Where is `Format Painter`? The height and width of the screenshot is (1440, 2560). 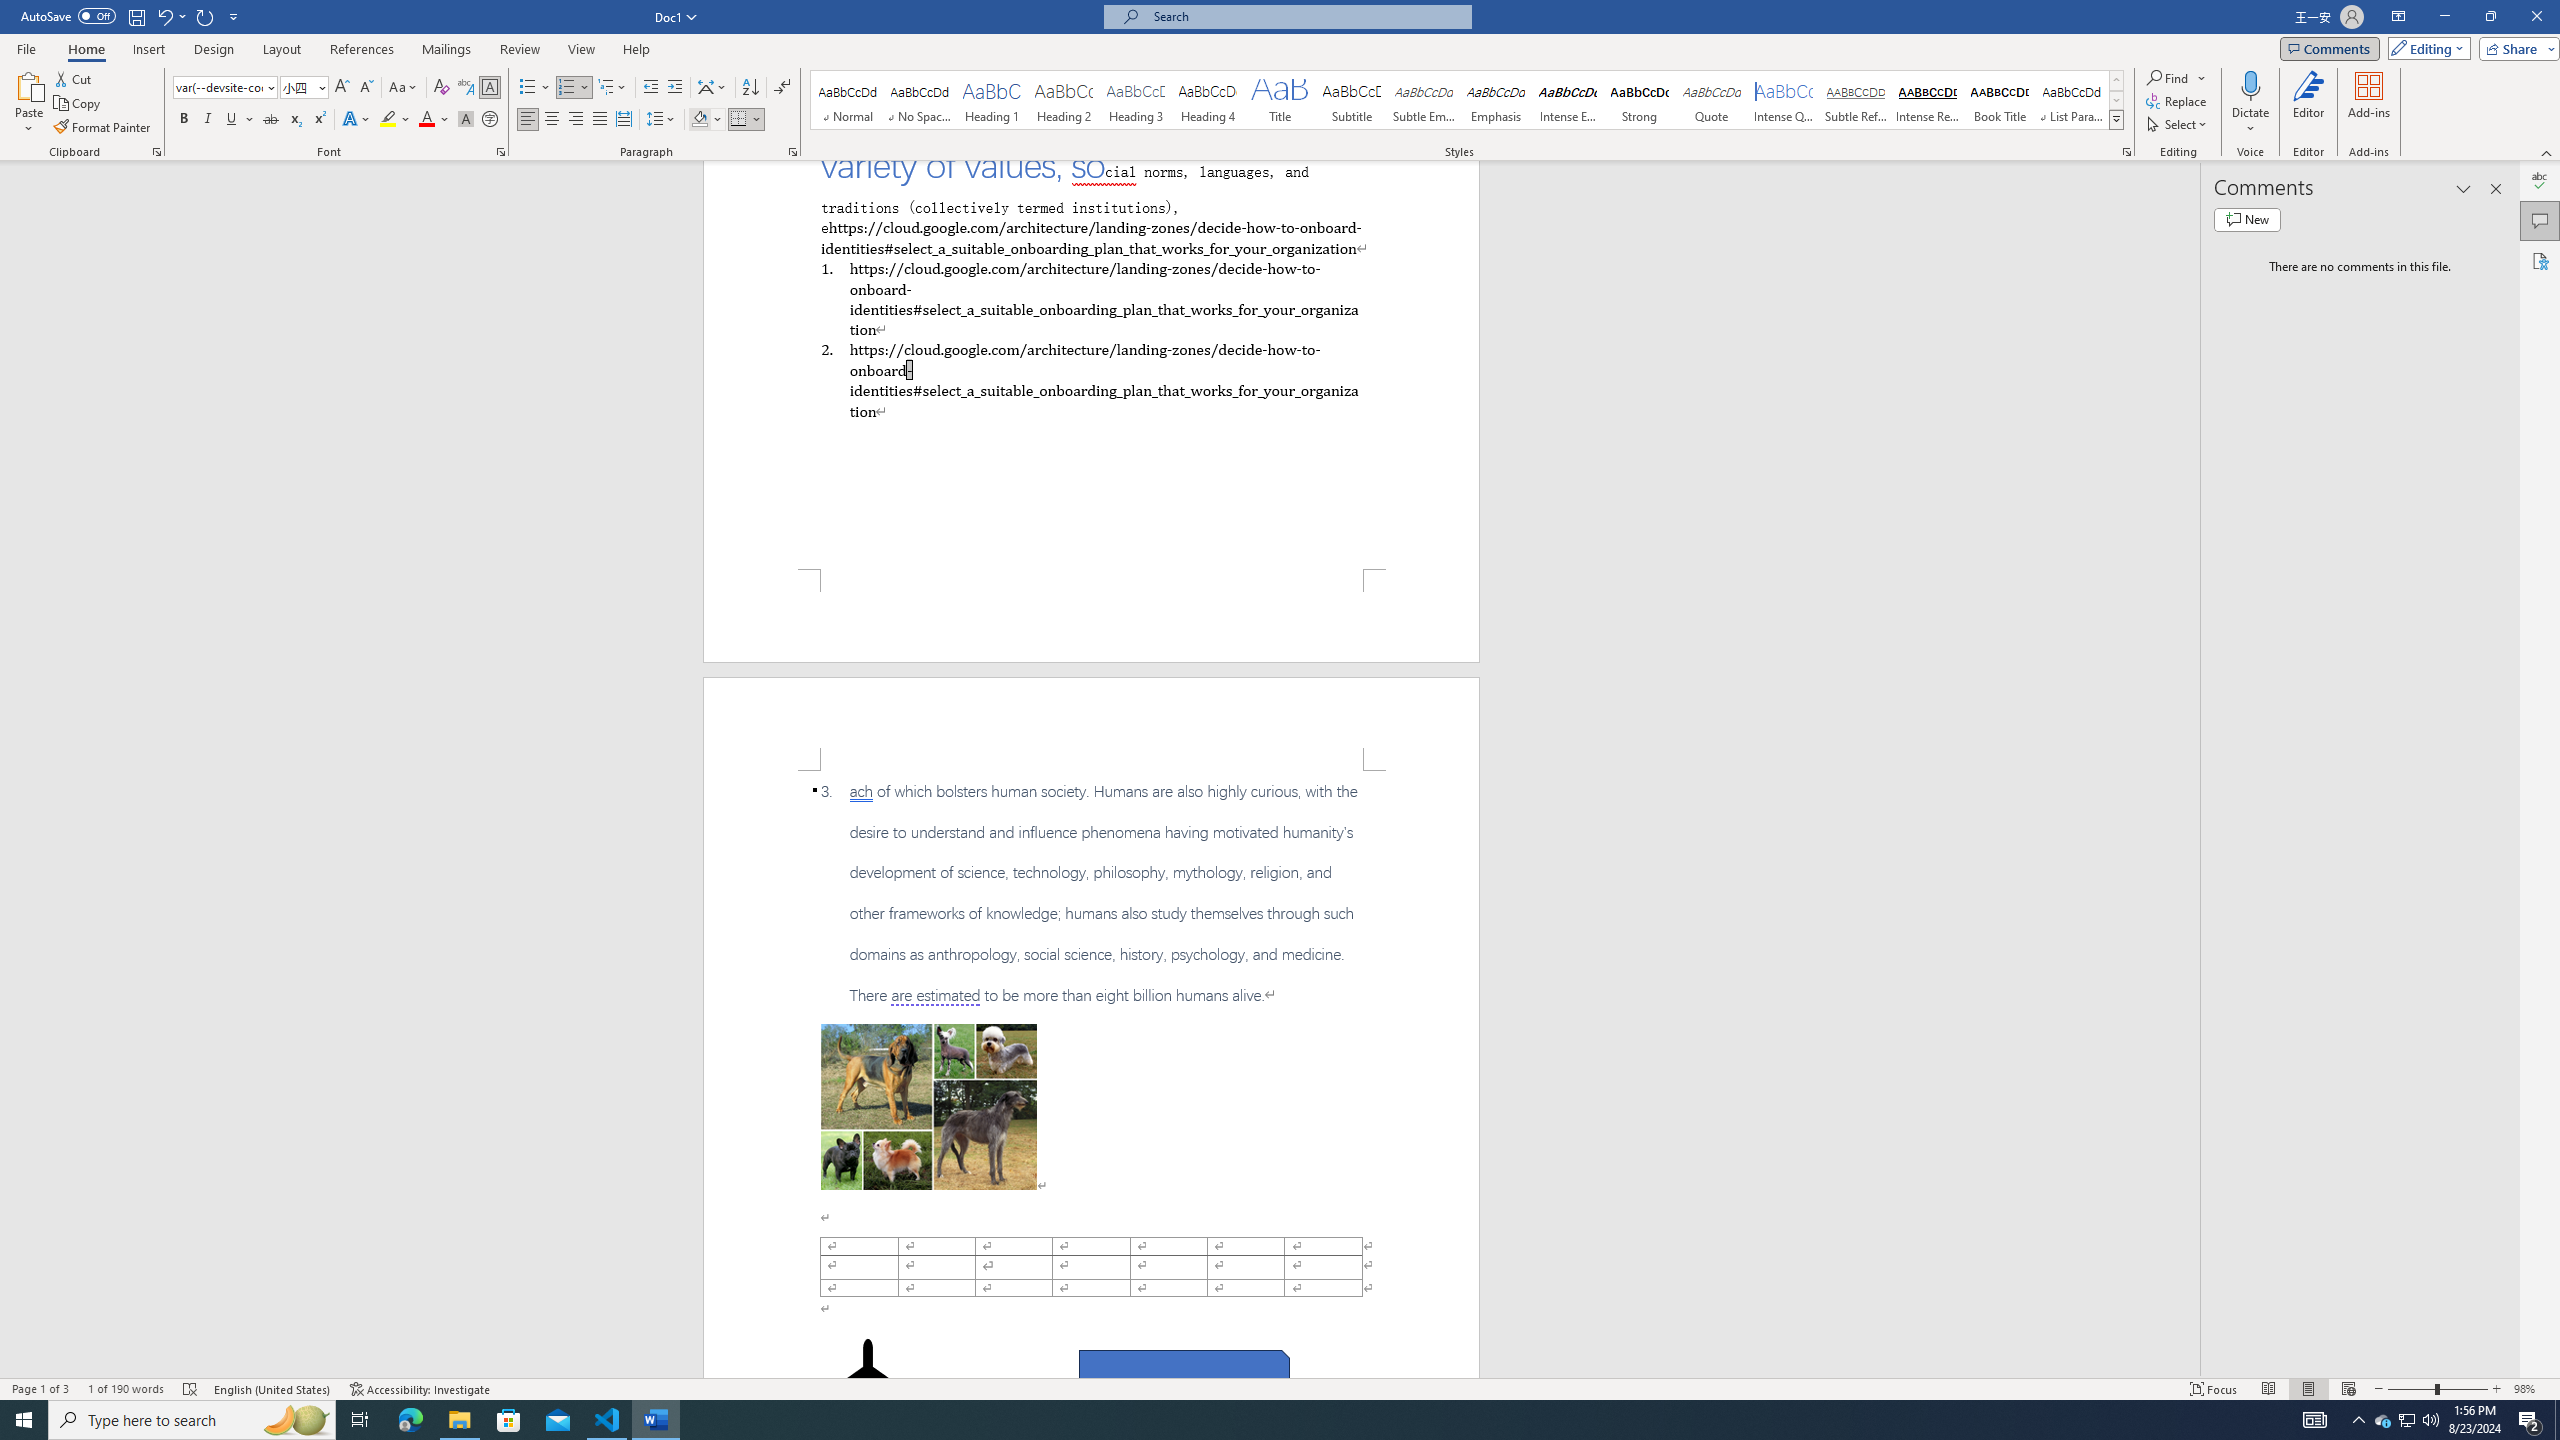
Format Painter is located at coordinates (104, 128).